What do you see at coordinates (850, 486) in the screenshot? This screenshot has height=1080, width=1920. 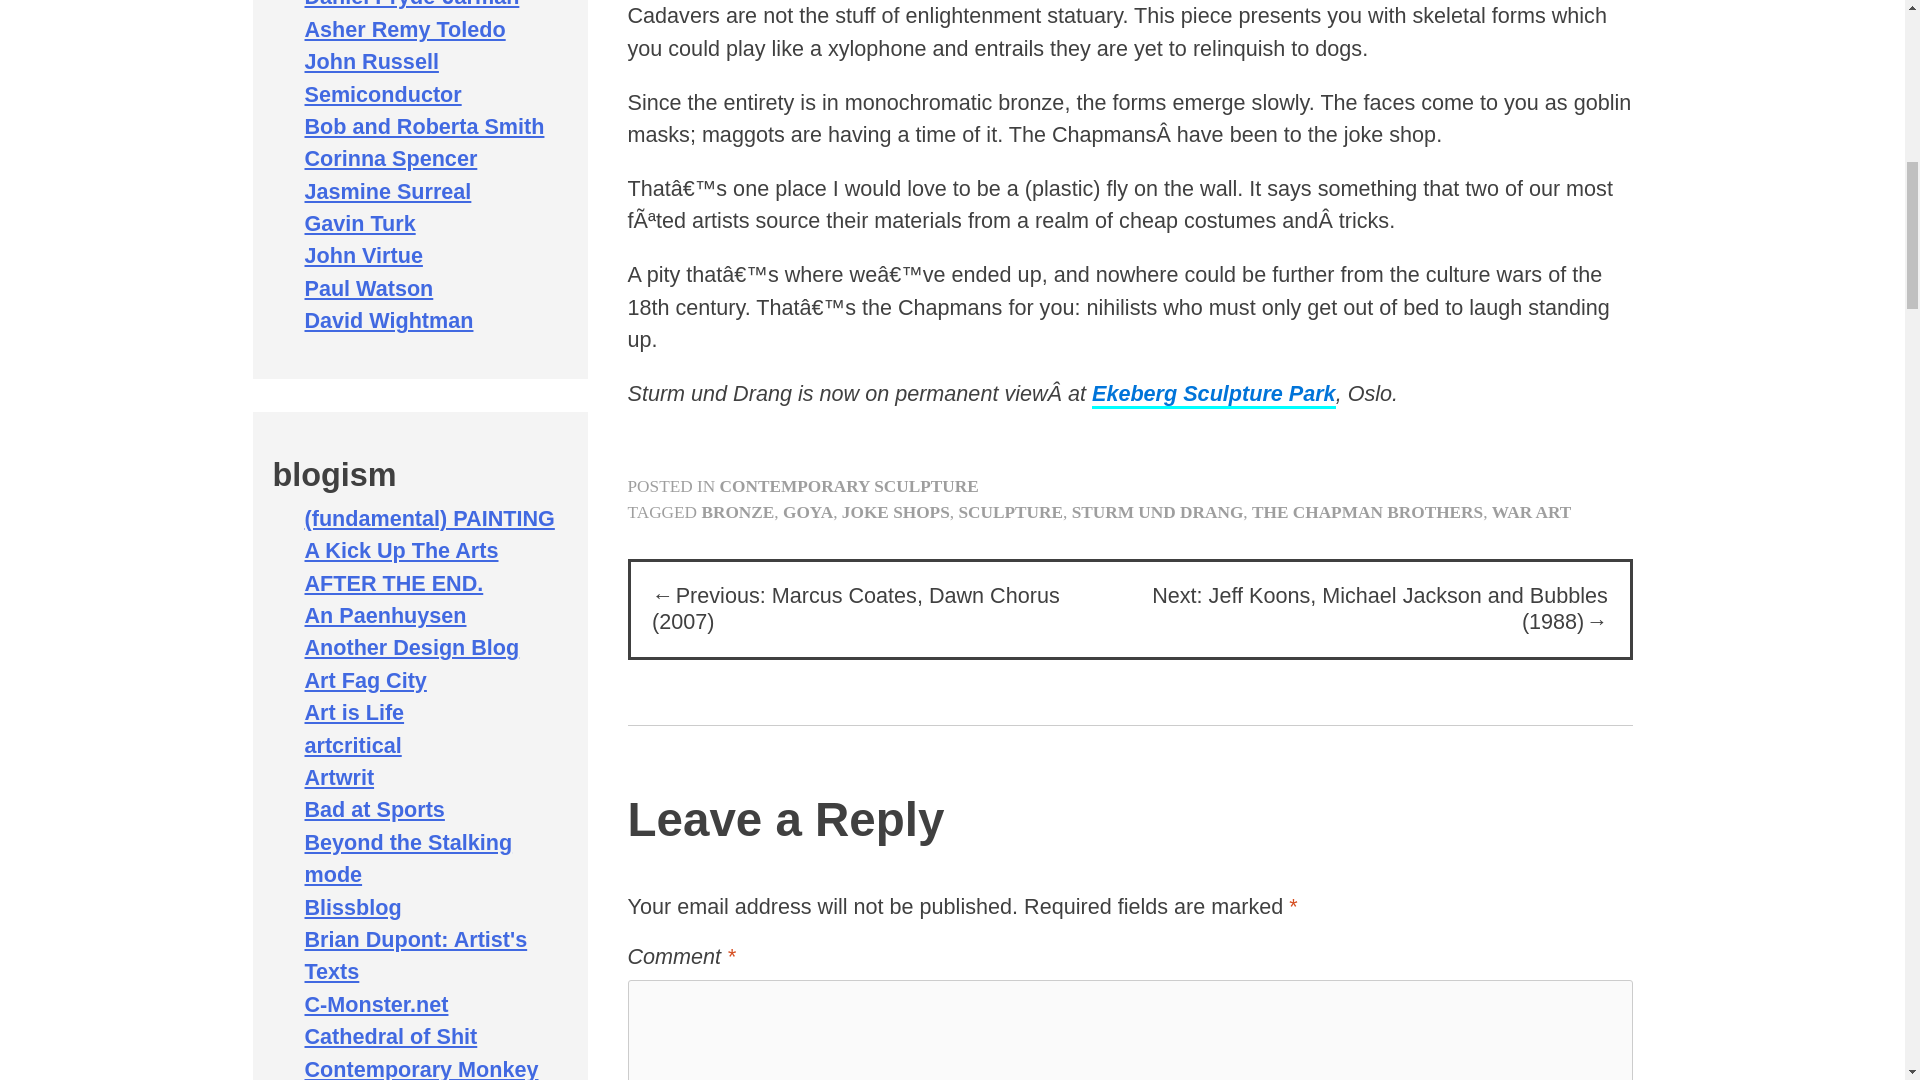 I see `CONTEMPORARY SCULPTURE` at bounding box center [850, 486].